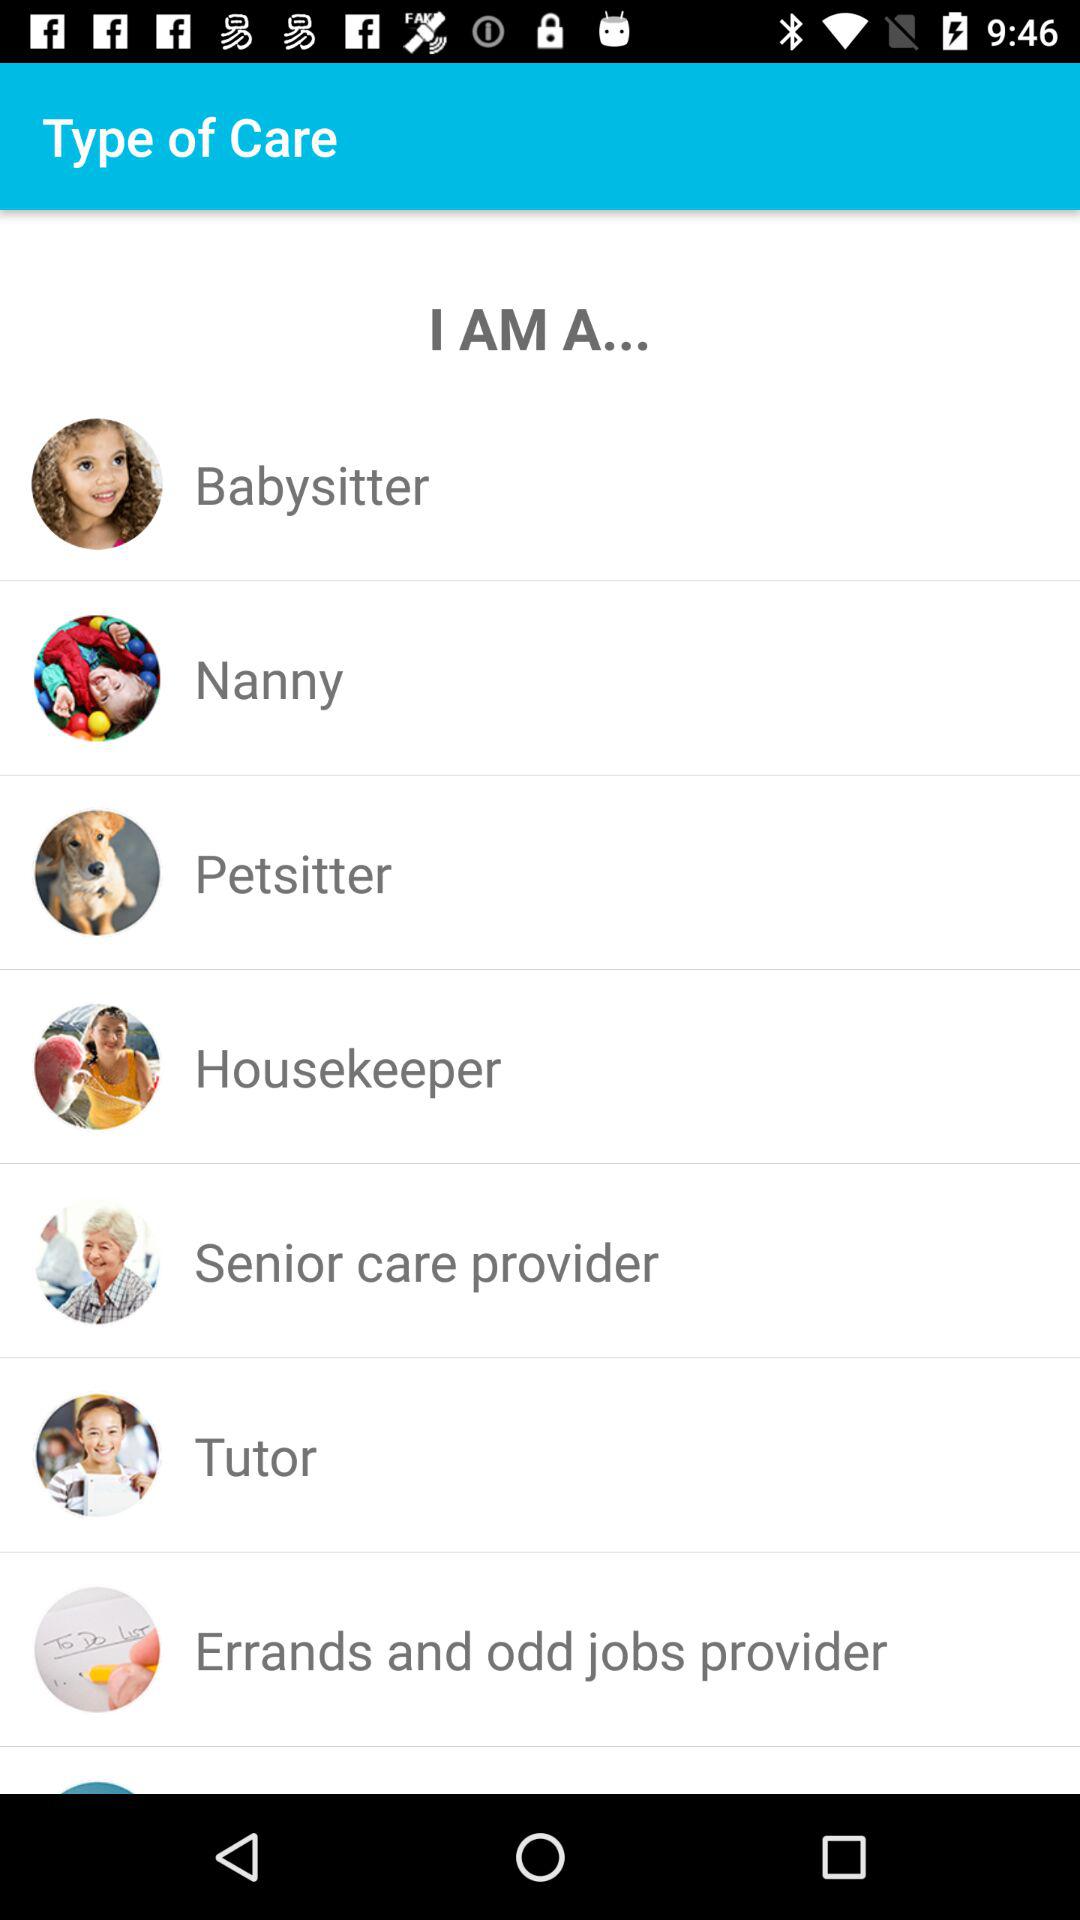 The width and height of the screenshot is (1080, 1920). Describe the element at coordinates (541, 1649) in the screenshot. I see `tap the errands and odd icon` at that location.